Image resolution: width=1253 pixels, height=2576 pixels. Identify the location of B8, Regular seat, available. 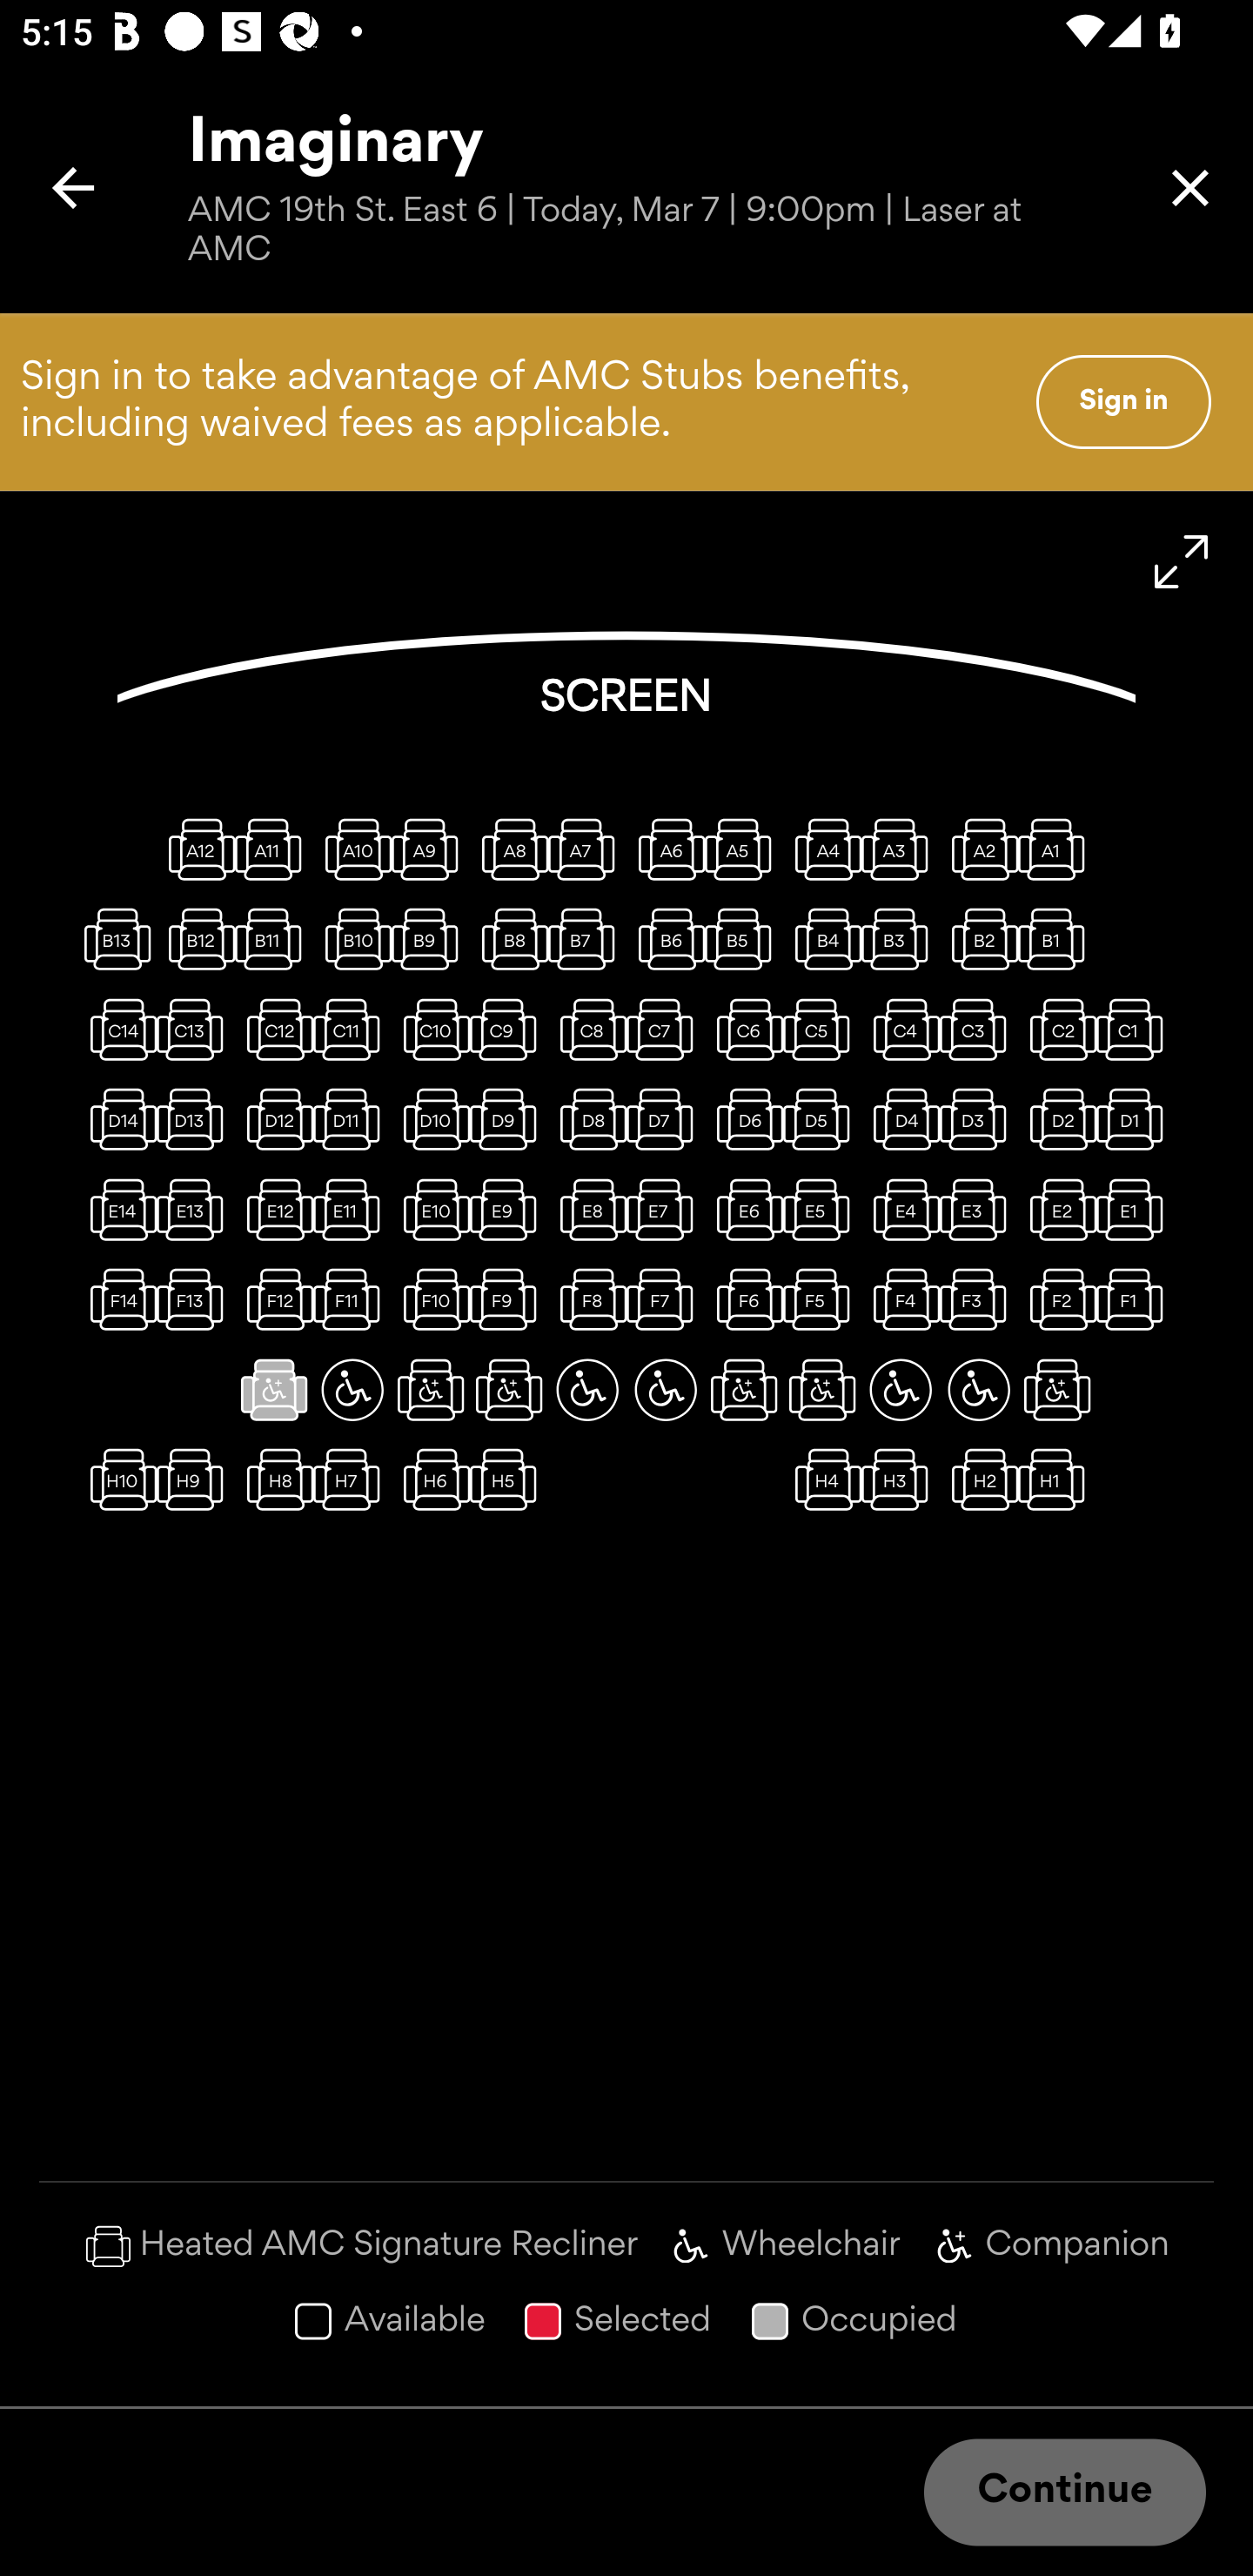
(509, 938).